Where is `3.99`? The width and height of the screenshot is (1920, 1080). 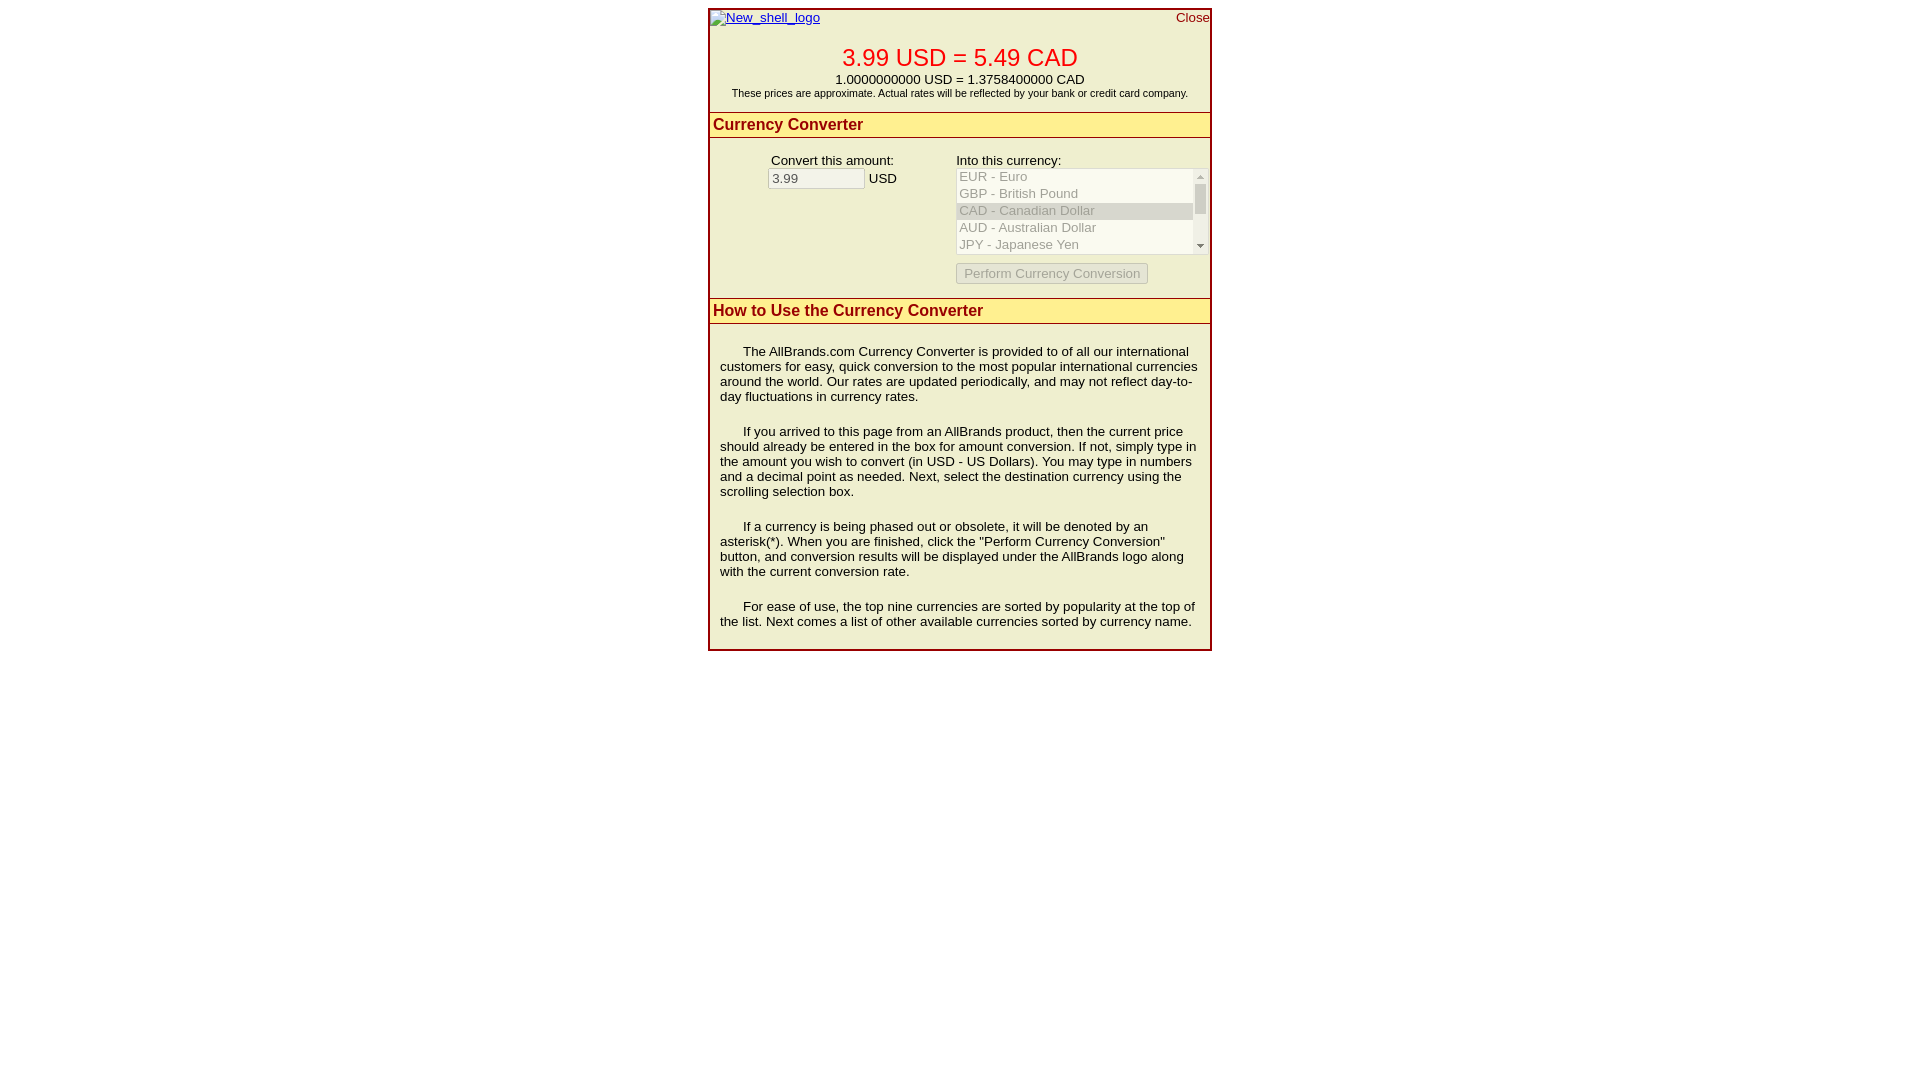
3.99 is located at coordinates (816, 178).